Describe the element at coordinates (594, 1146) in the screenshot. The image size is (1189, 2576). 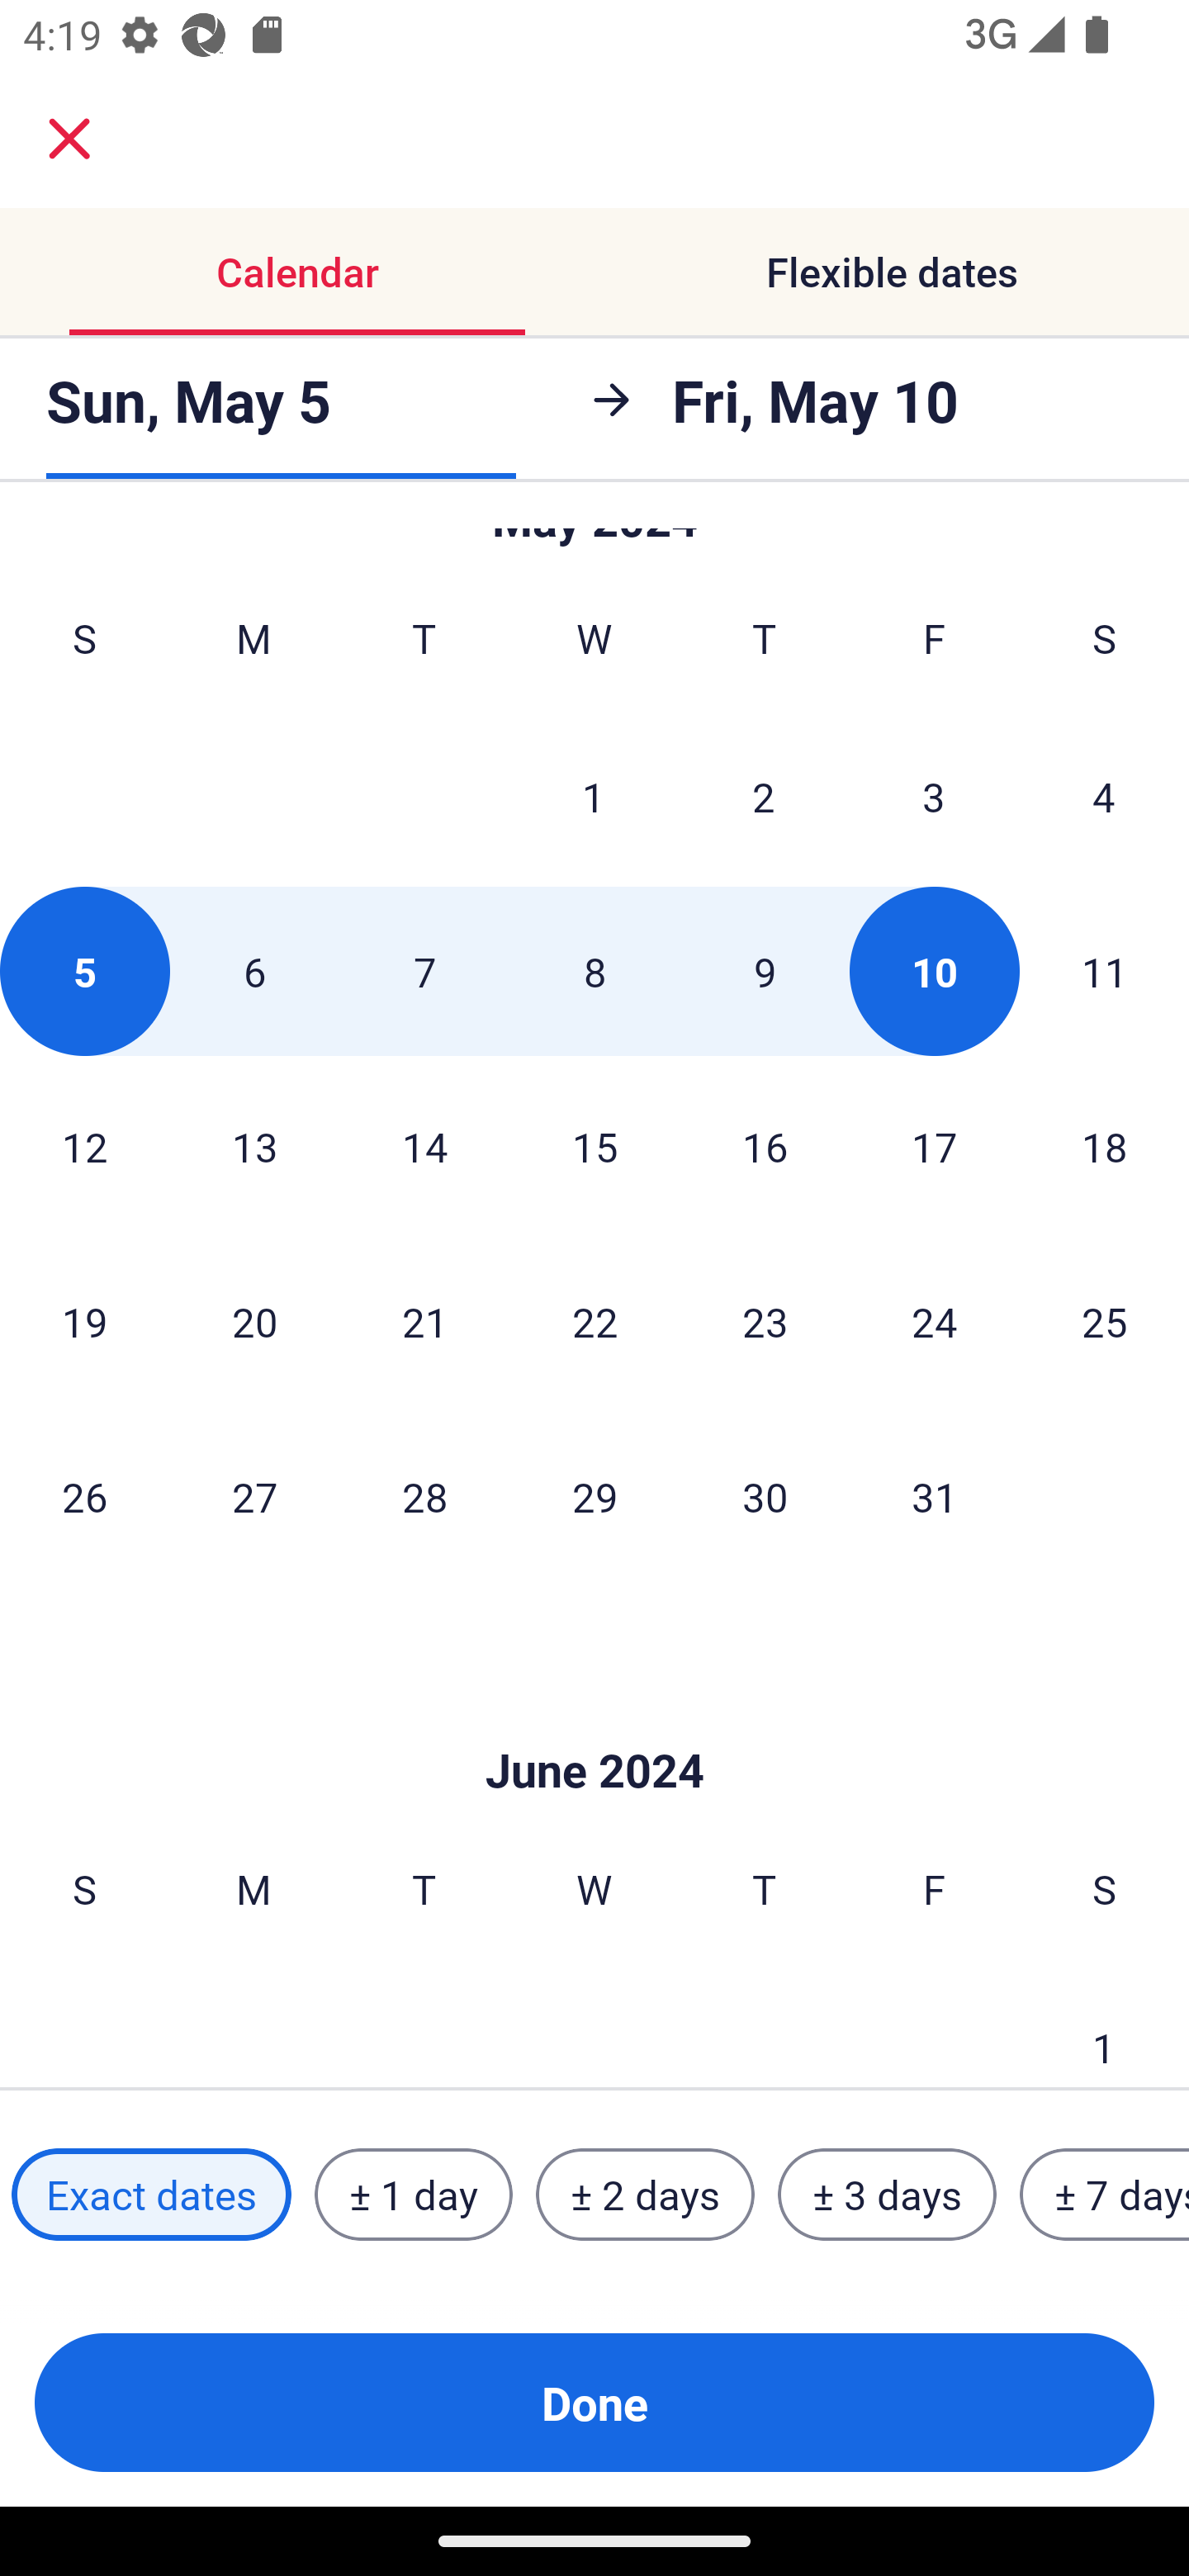
I see `15 Wednesday, May 15, 2024` at that location.